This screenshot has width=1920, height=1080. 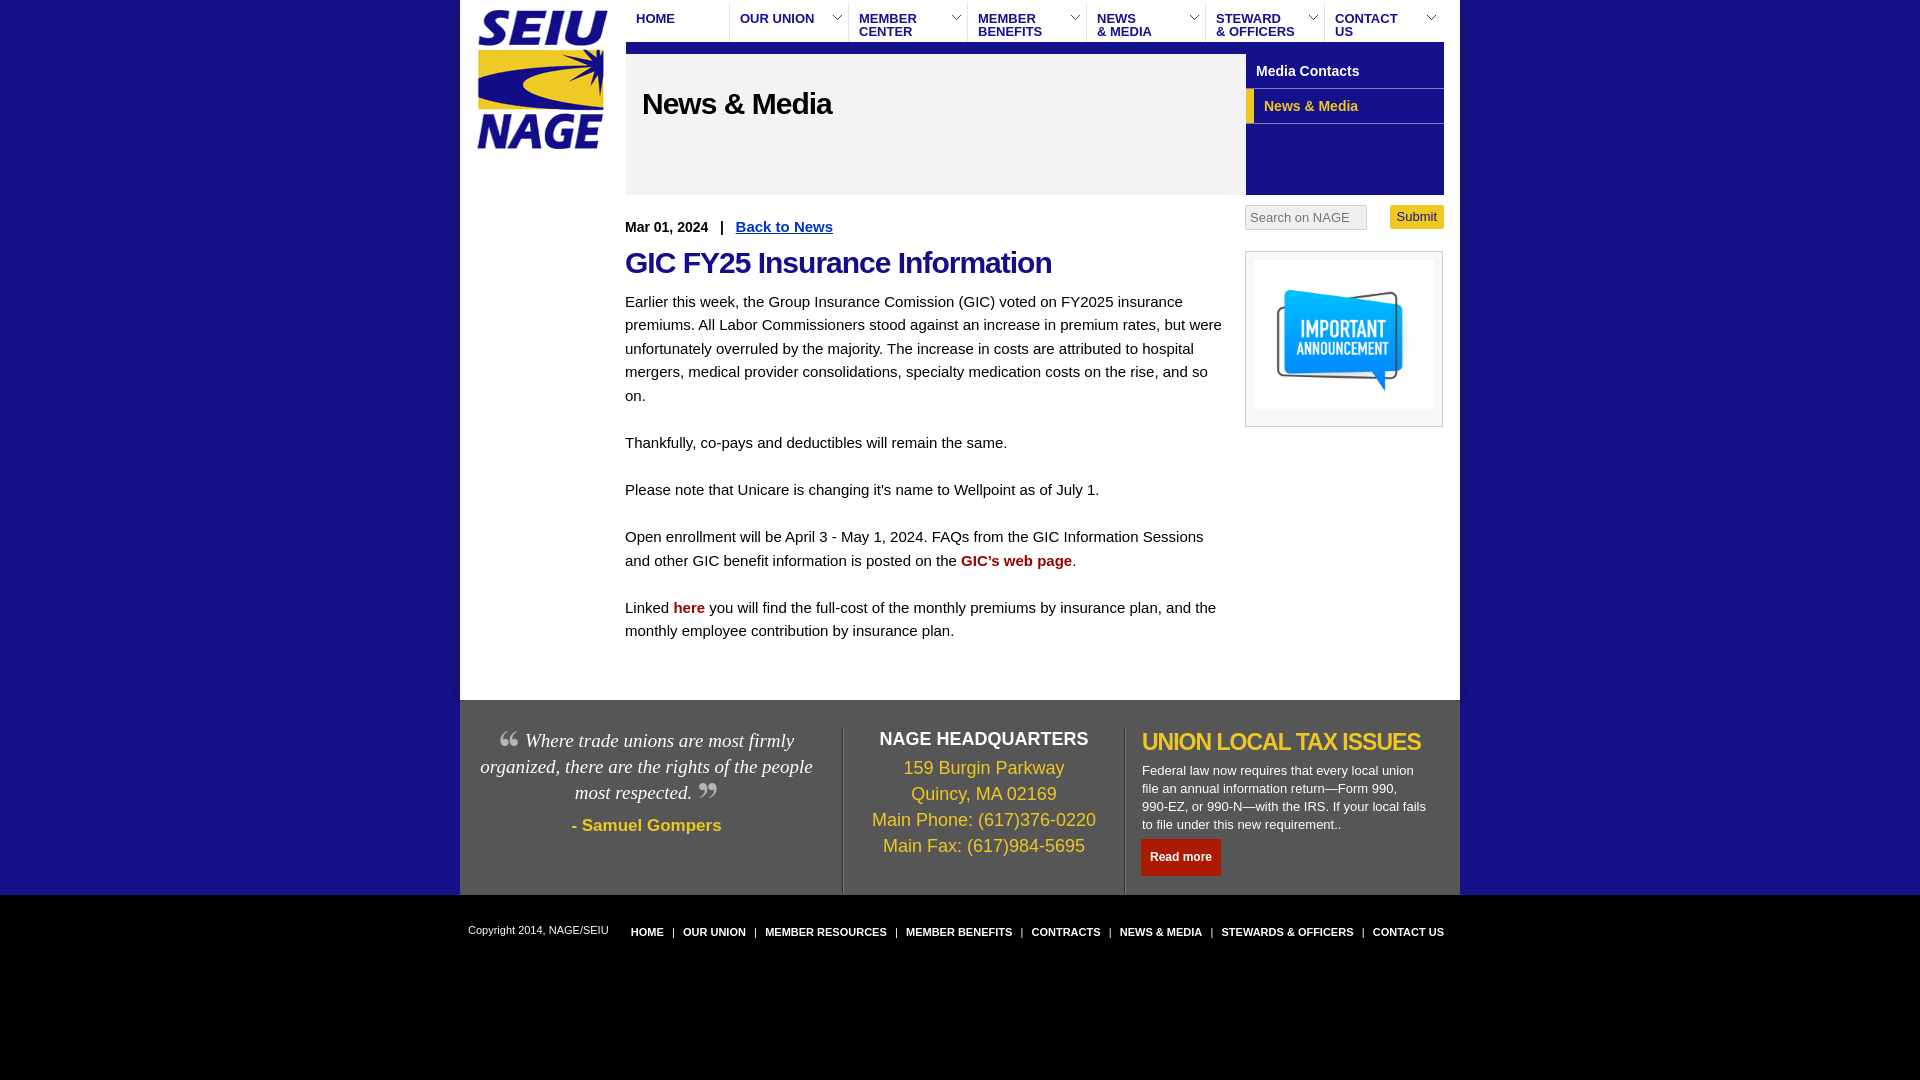 I want to click on OUR UNION, so click(x=908, y=21).